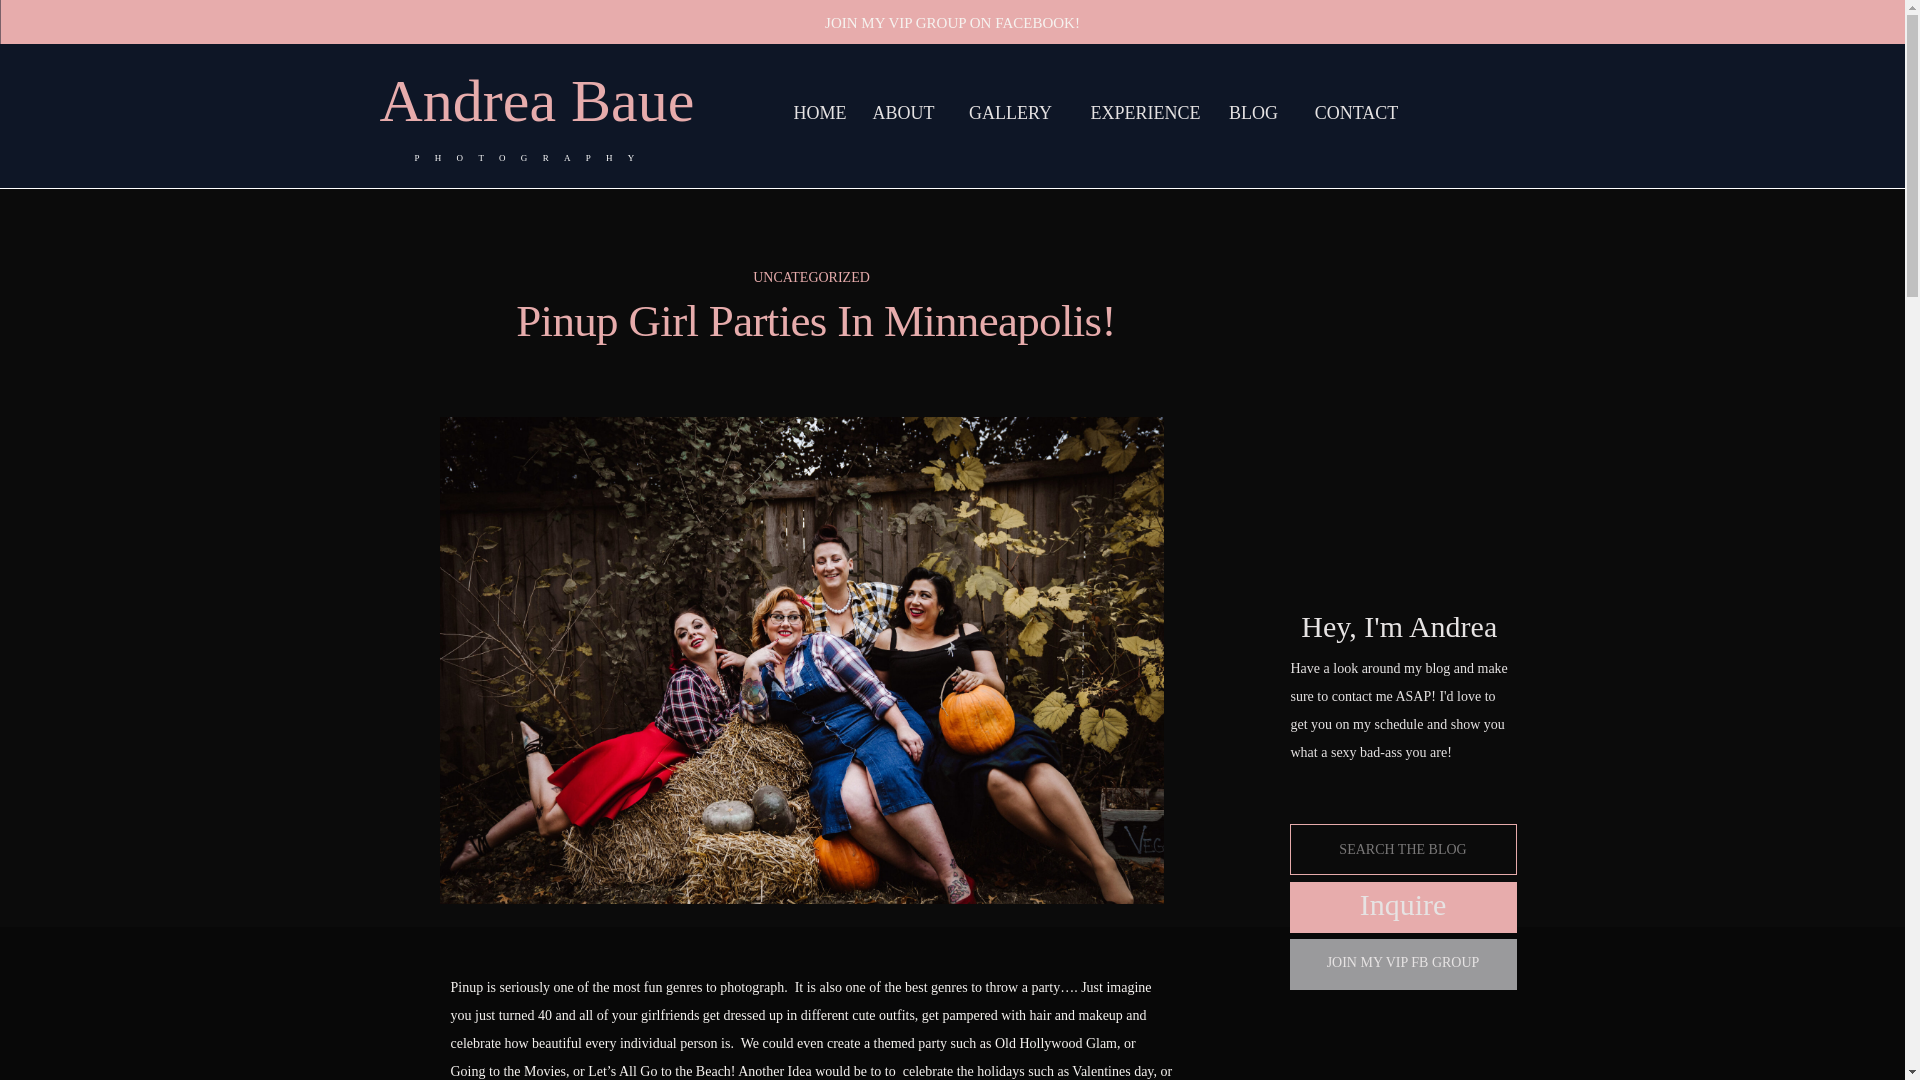 The image size is (1920, 1080). Describe the element at coordinates (953, 24) in the screenshot. I see `JOIN MY VIP GROUP ON FACEBOOK!` at that location.